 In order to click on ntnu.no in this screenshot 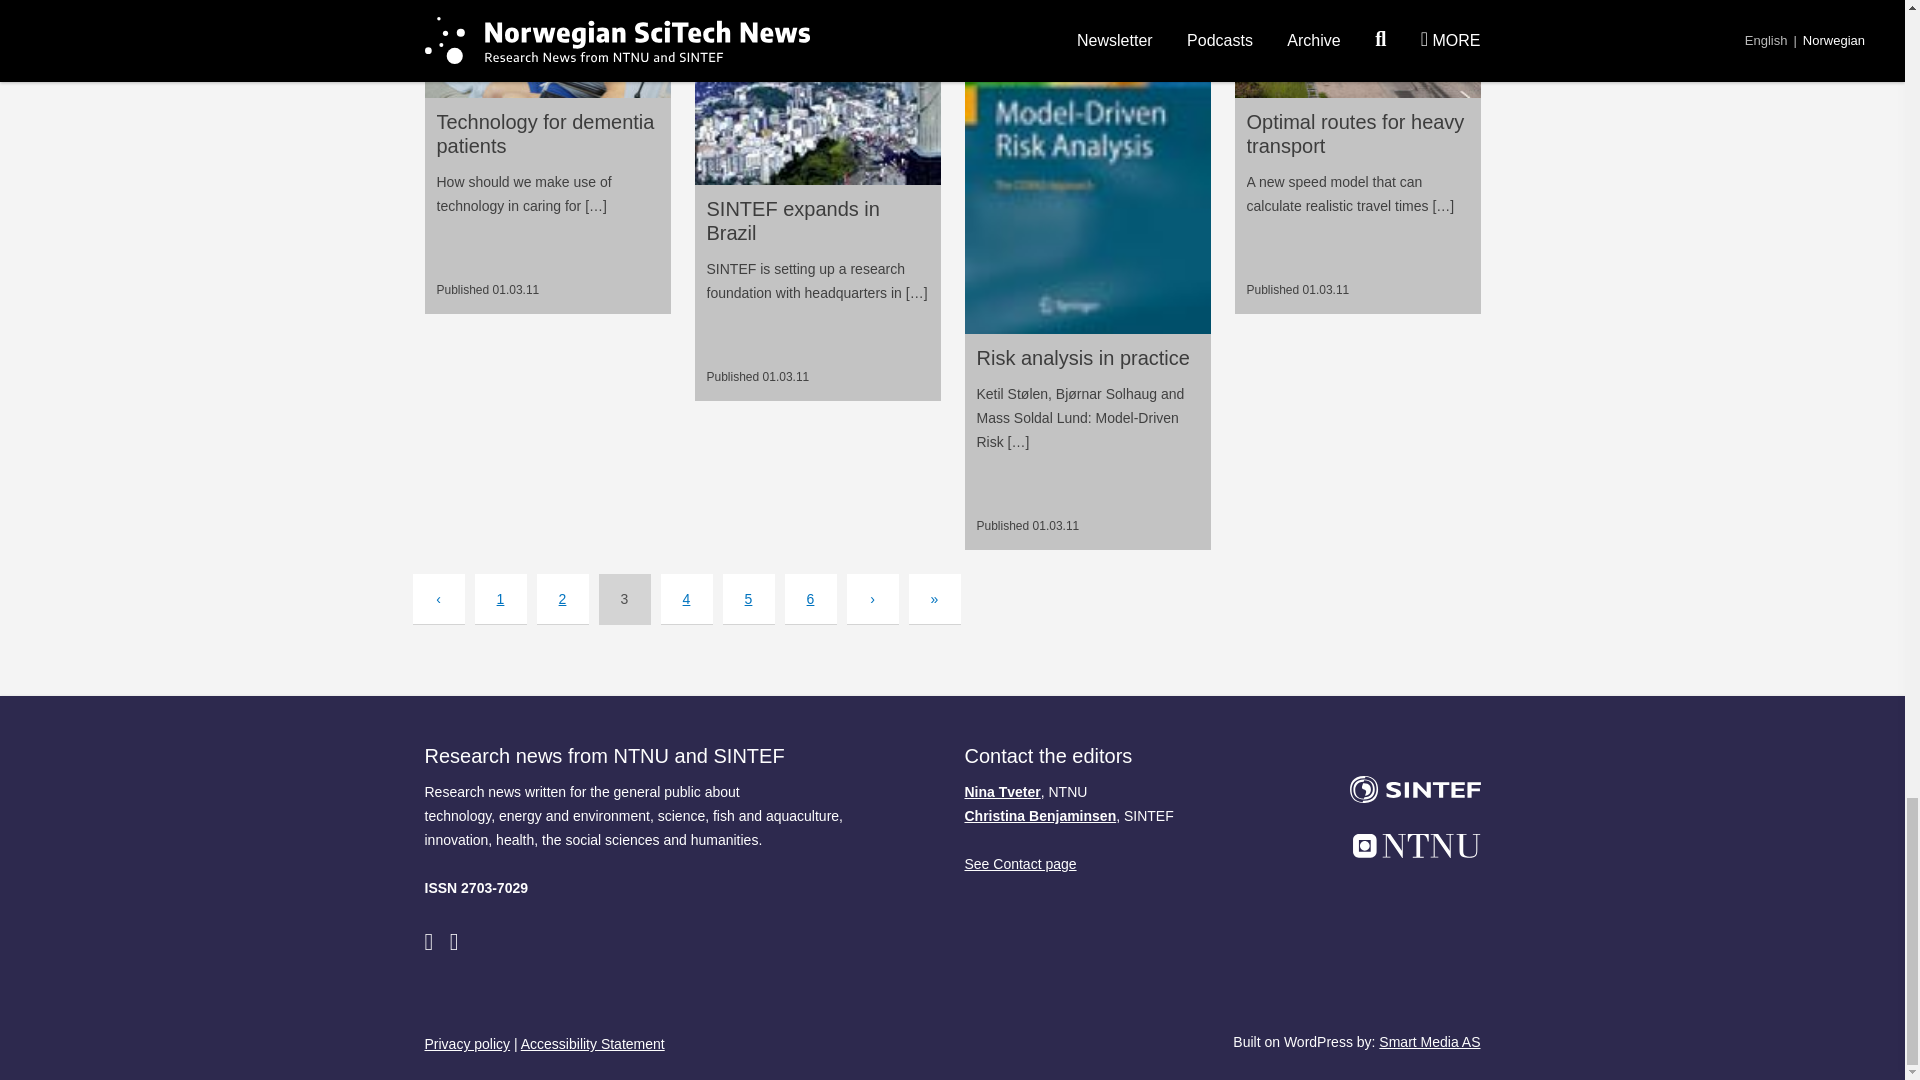, I will do `click(1402, 849)`.